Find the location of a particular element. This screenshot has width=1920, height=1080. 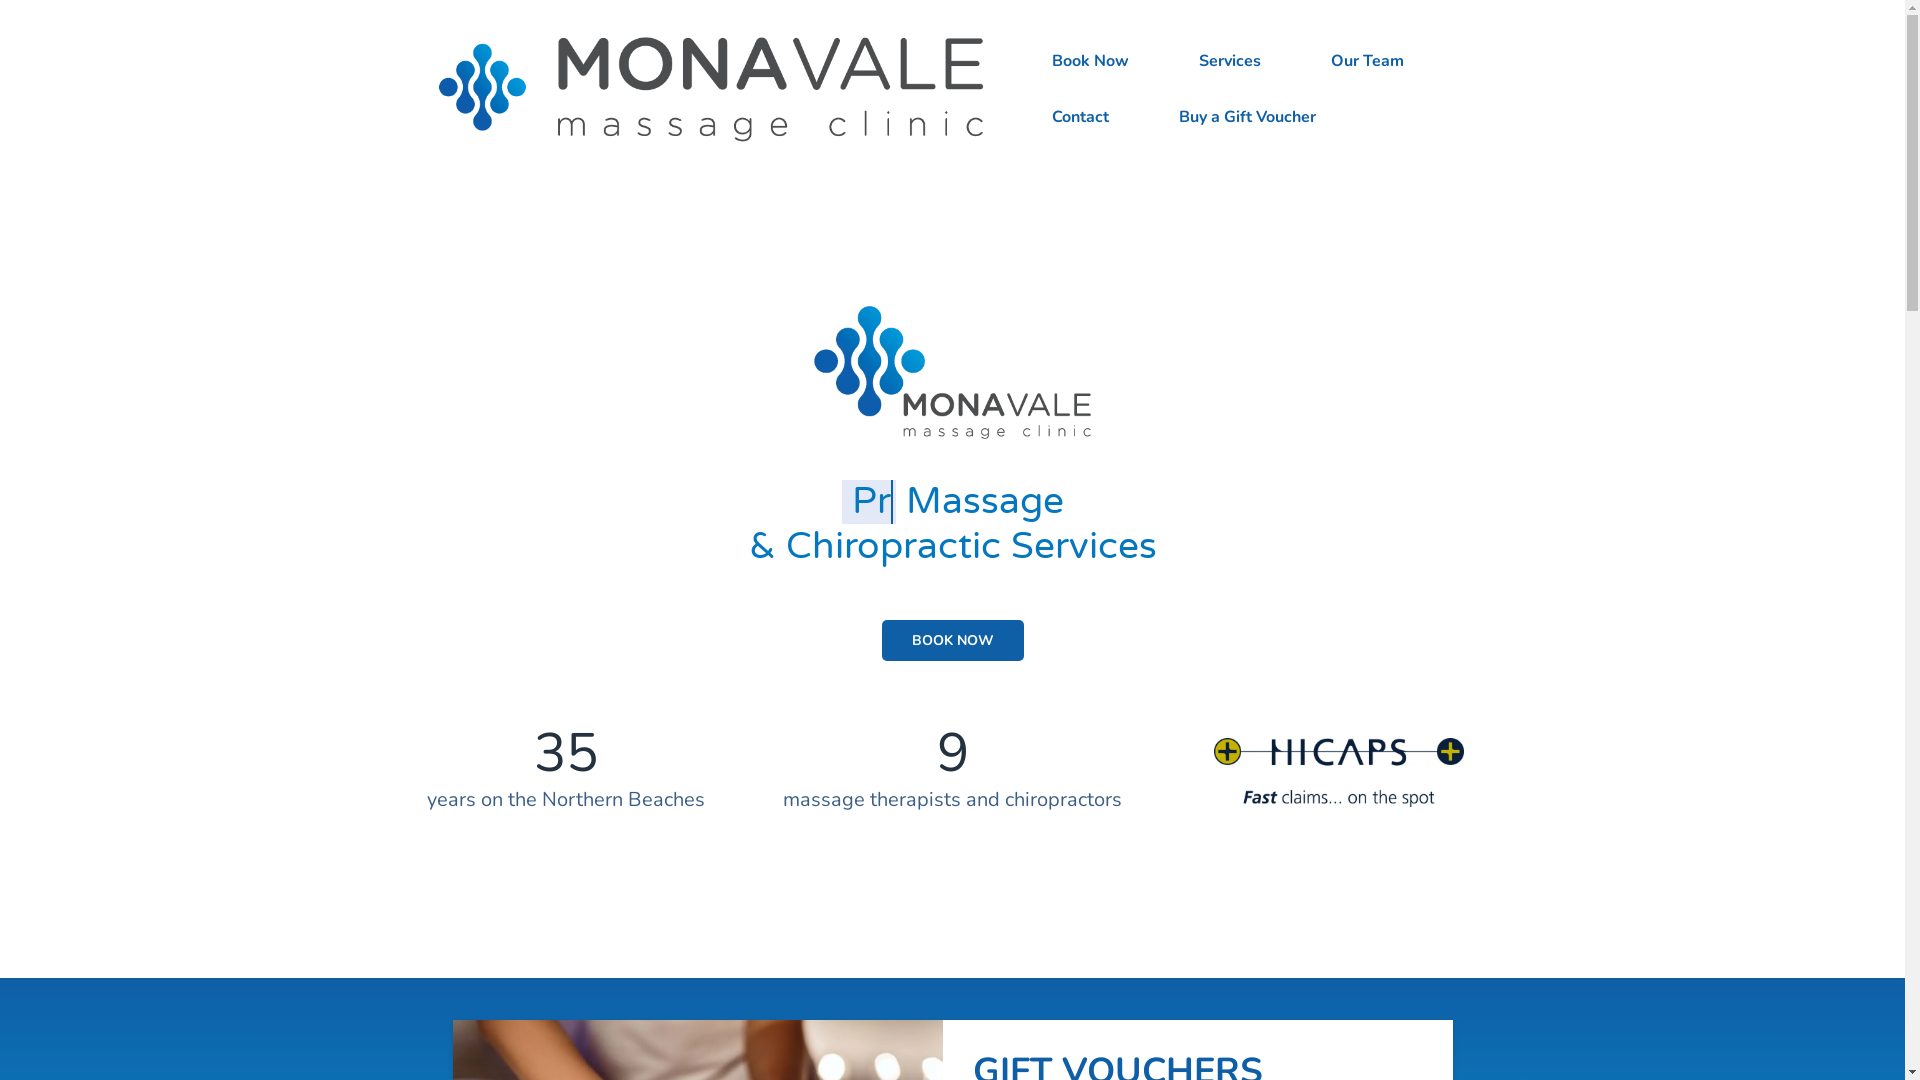

Services is located at coordinates (1230, 61).